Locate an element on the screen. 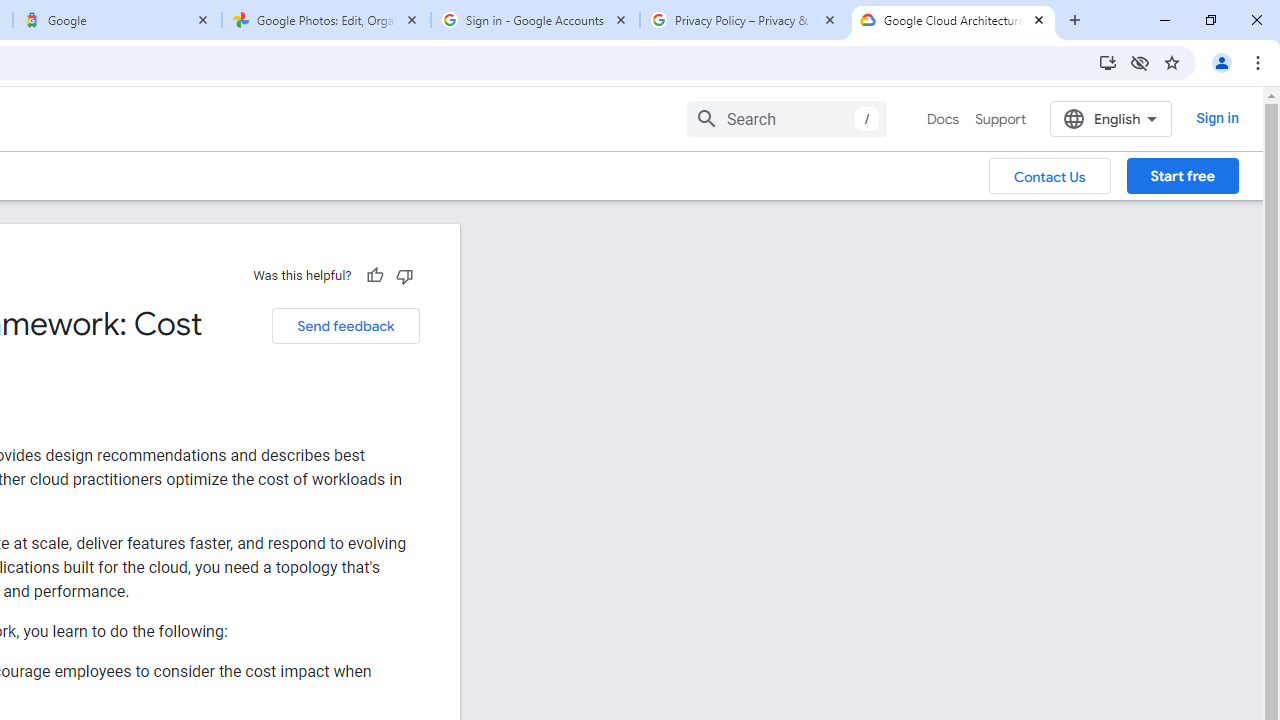 The image size is (1280, 720). Install Google Cloud is located at coordinates (1108, 62).